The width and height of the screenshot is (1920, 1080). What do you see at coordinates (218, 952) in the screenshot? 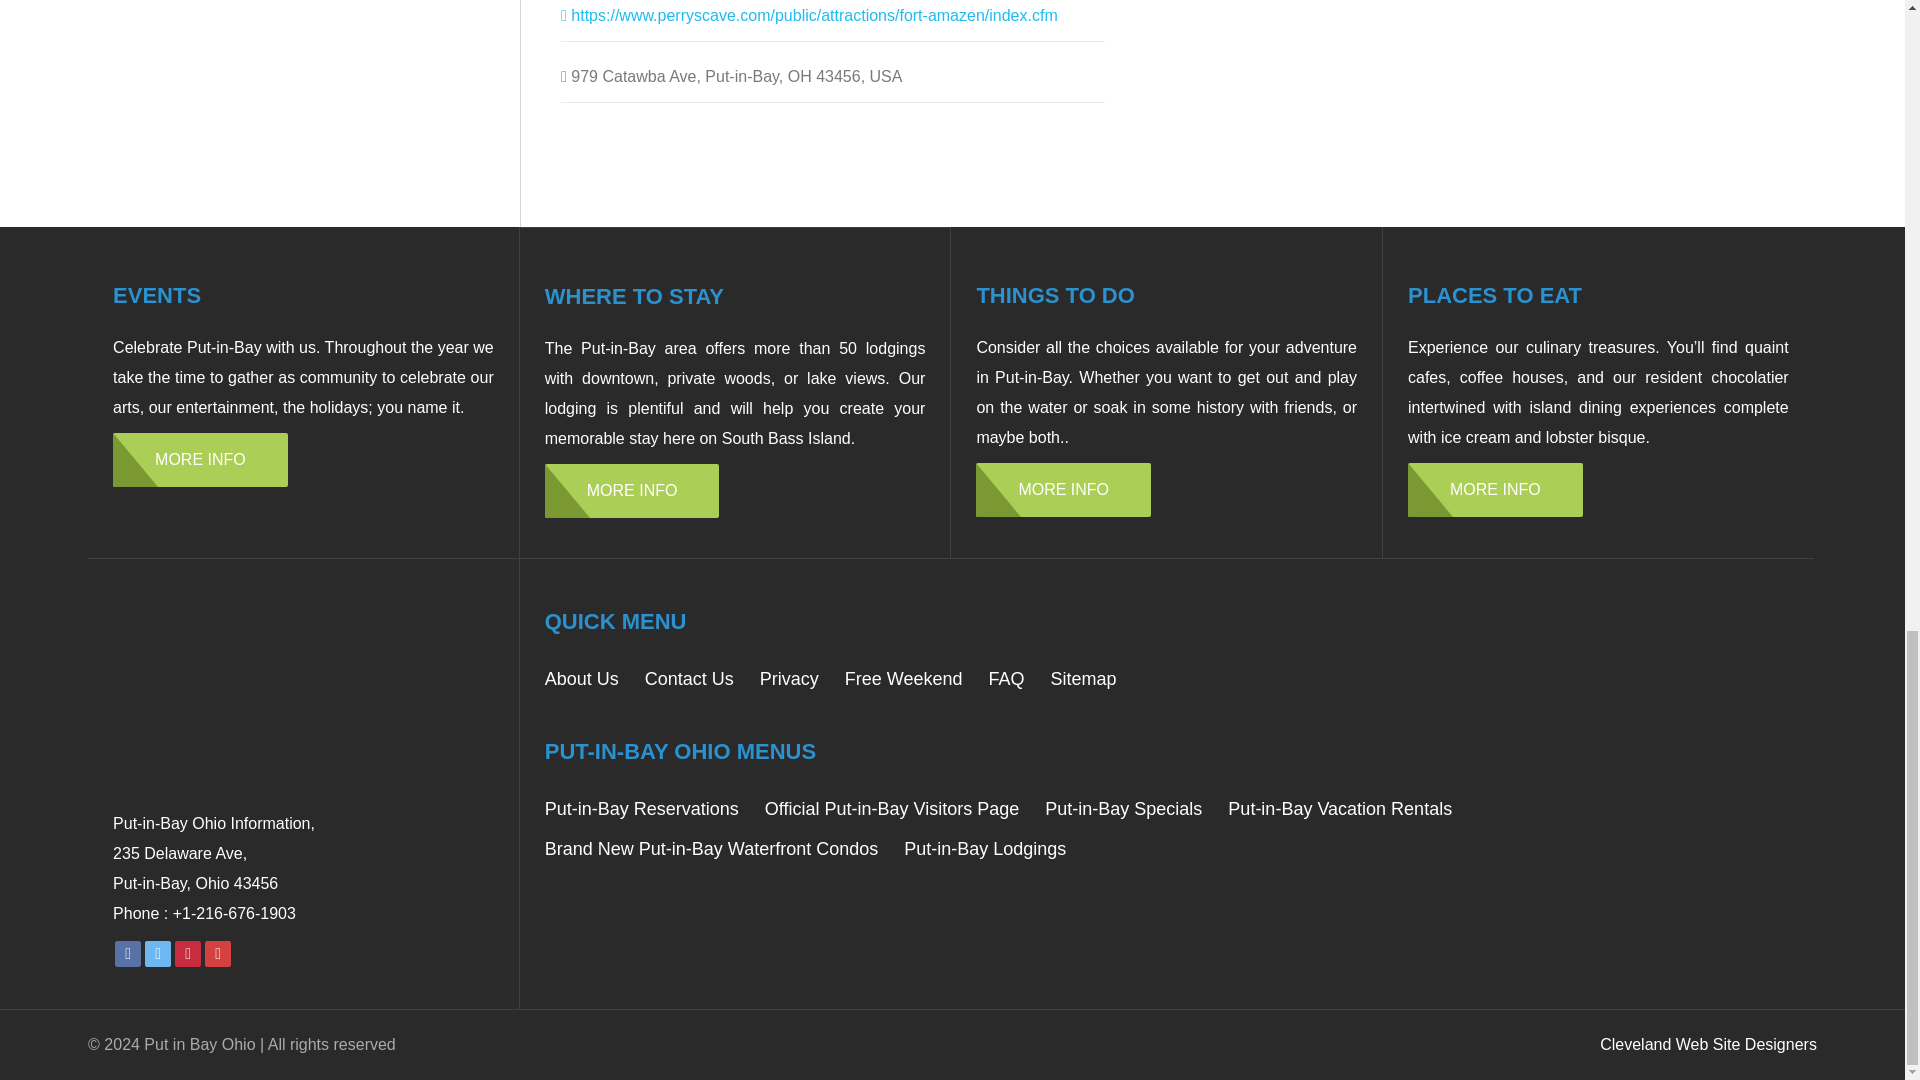
I see `YouTube page opens in new window` at bounding box center [218, 952].